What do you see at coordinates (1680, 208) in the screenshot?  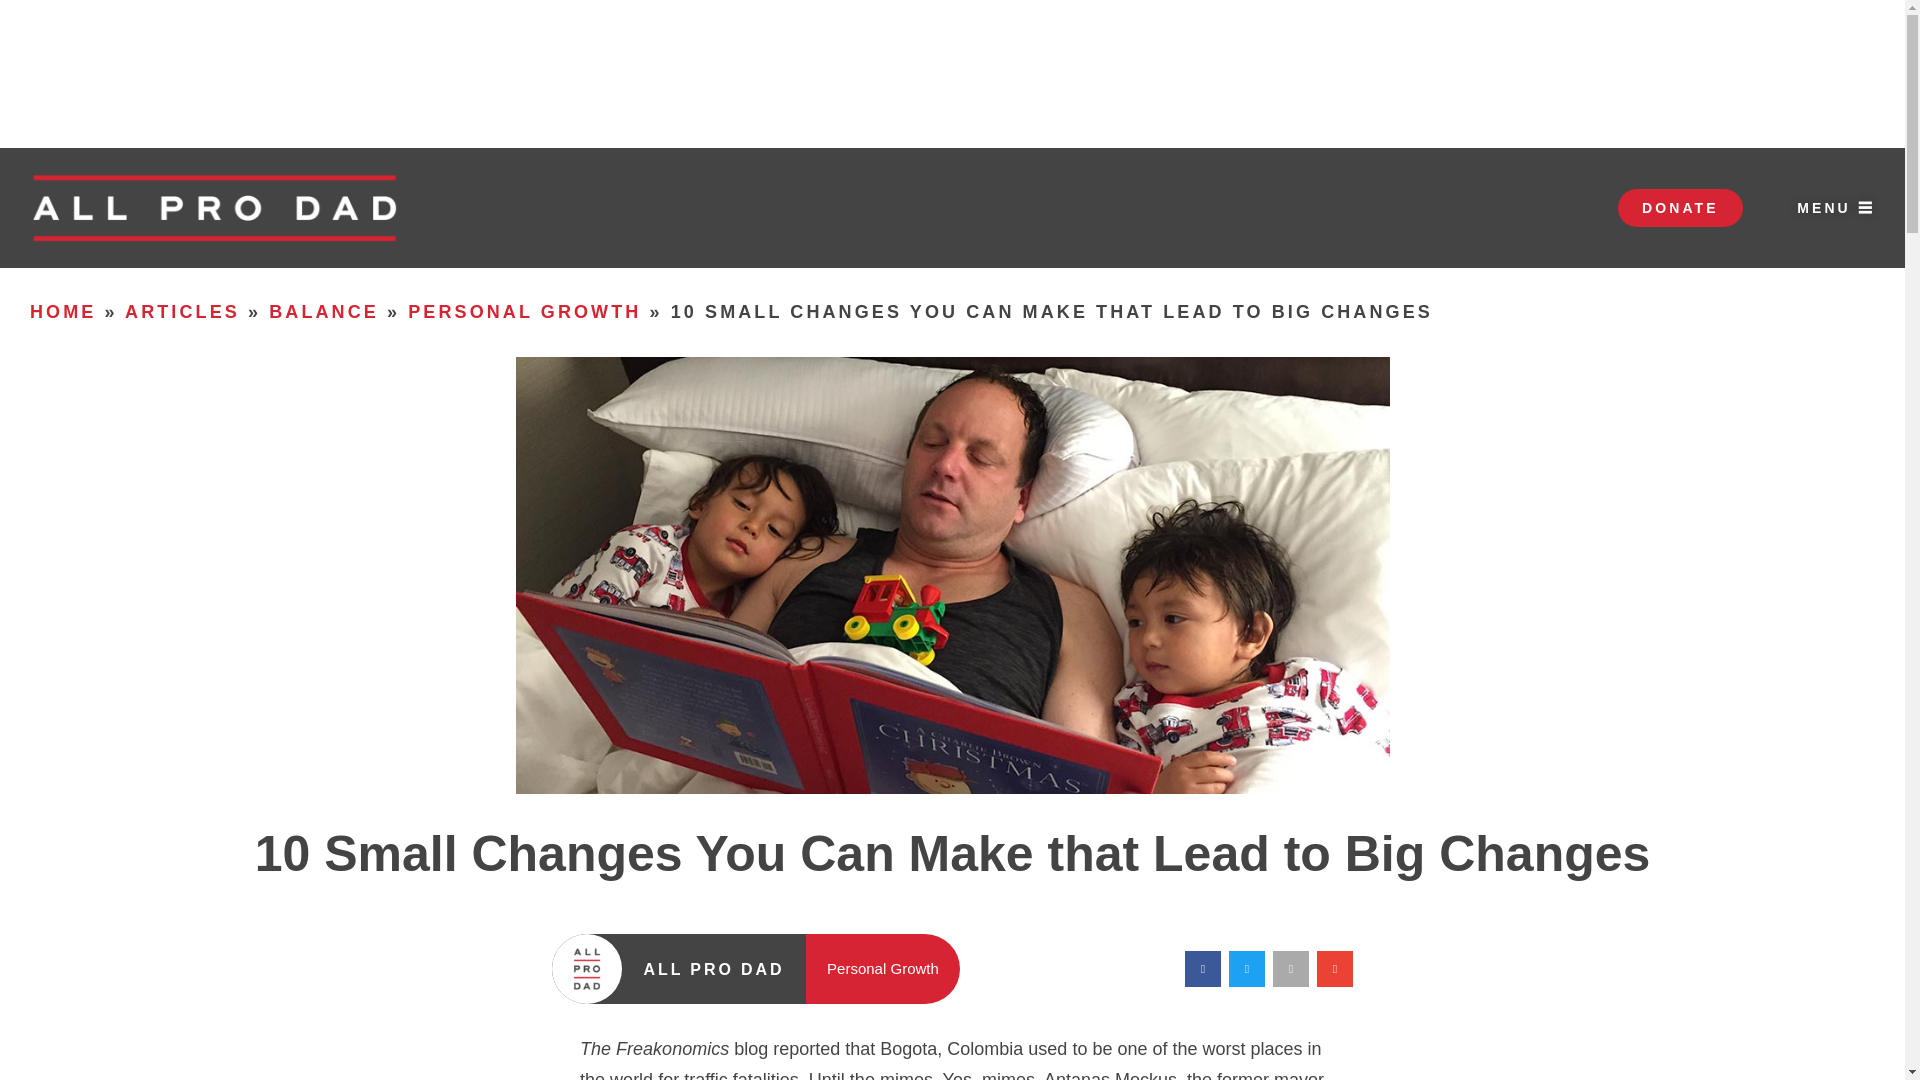 I see `DONATE` at bounding box center [1680, 208].